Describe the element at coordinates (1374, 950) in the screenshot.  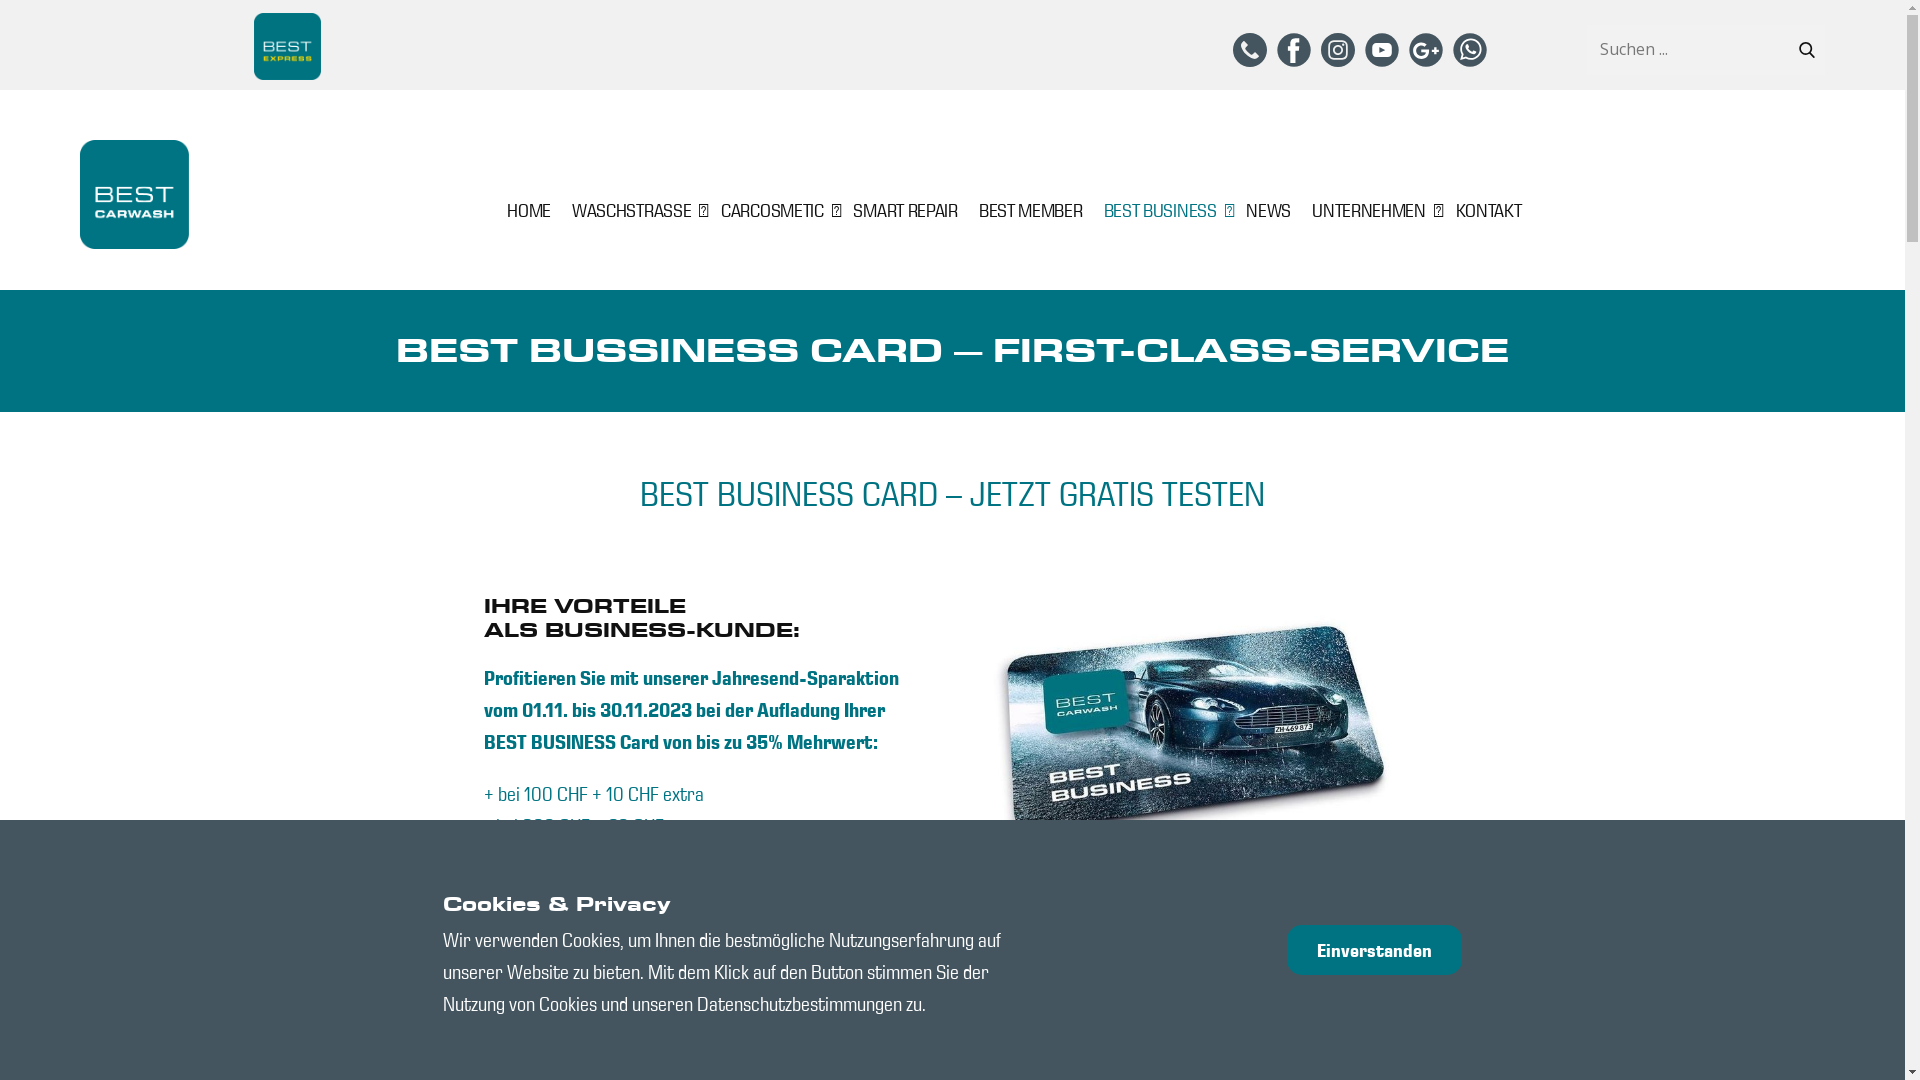
I see `Einverstanden` at that location.